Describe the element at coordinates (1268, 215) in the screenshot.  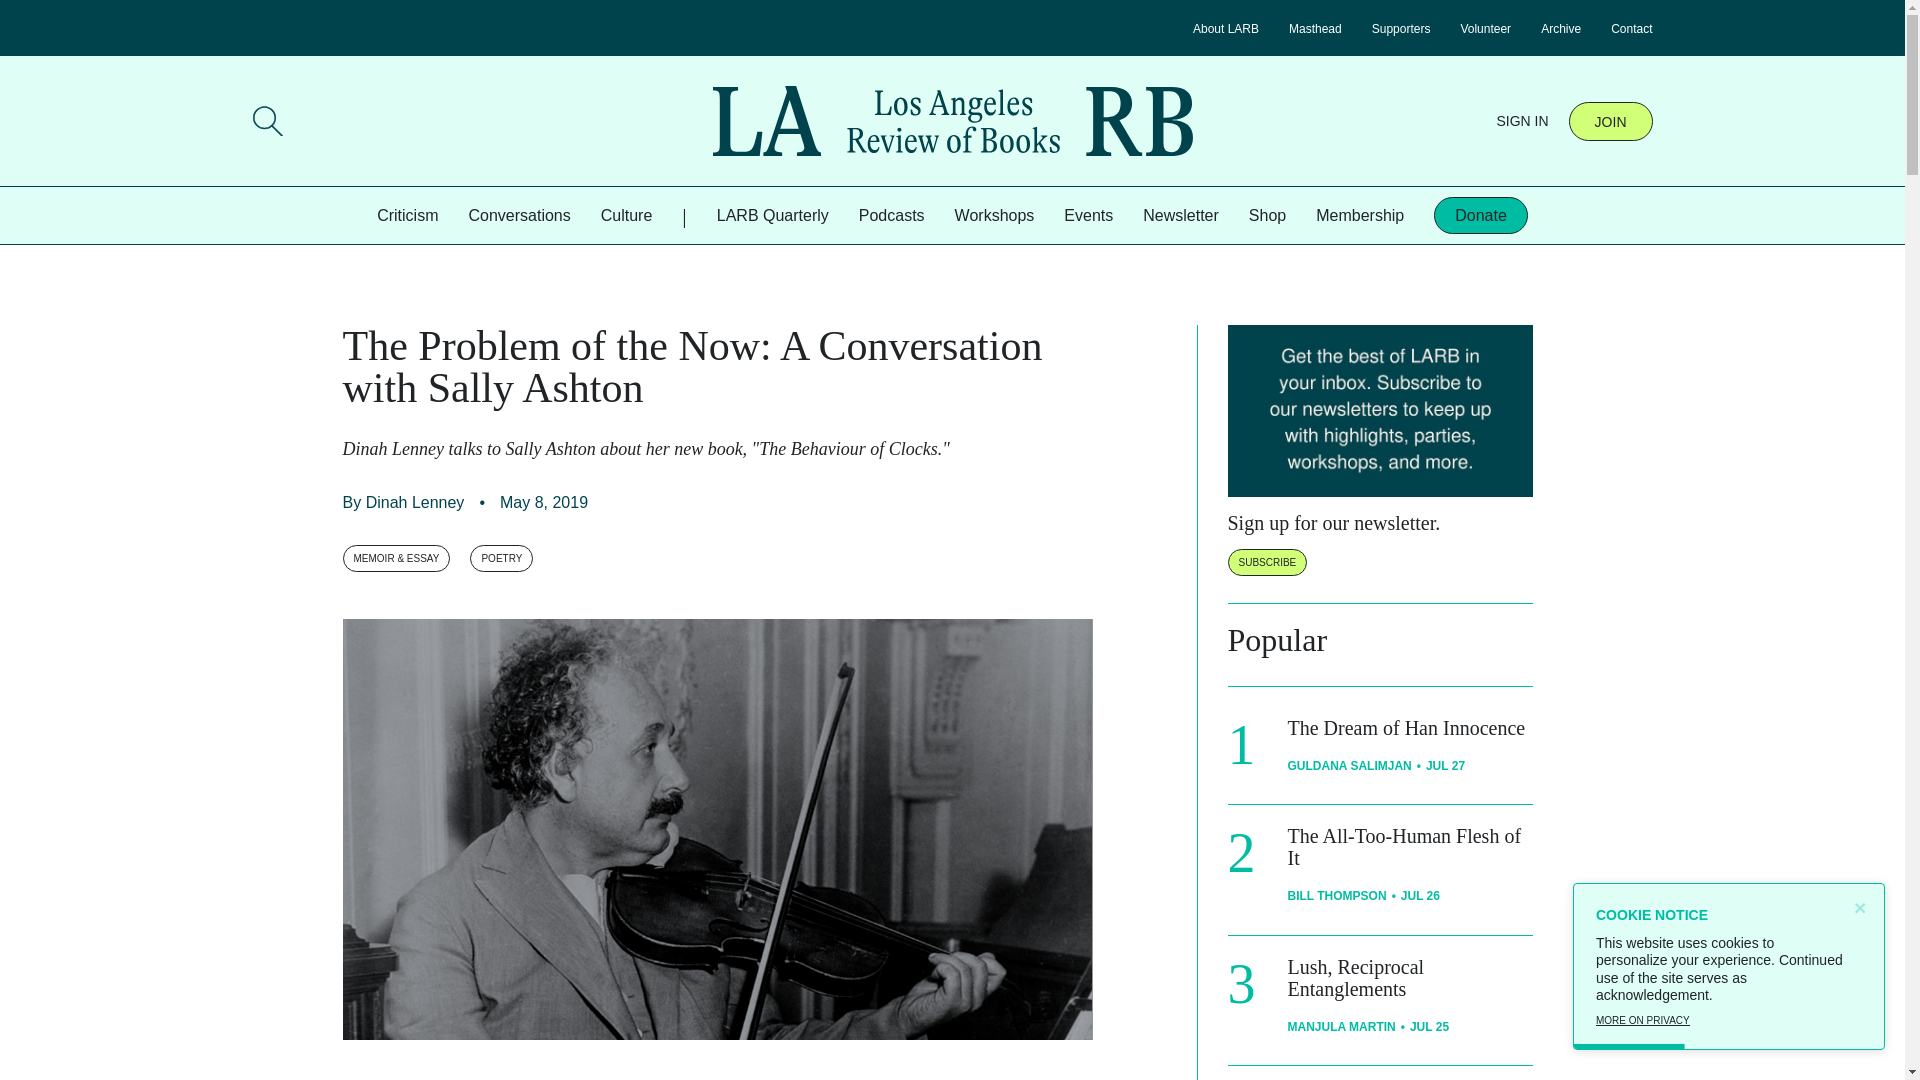
I see `Shop` at that location.